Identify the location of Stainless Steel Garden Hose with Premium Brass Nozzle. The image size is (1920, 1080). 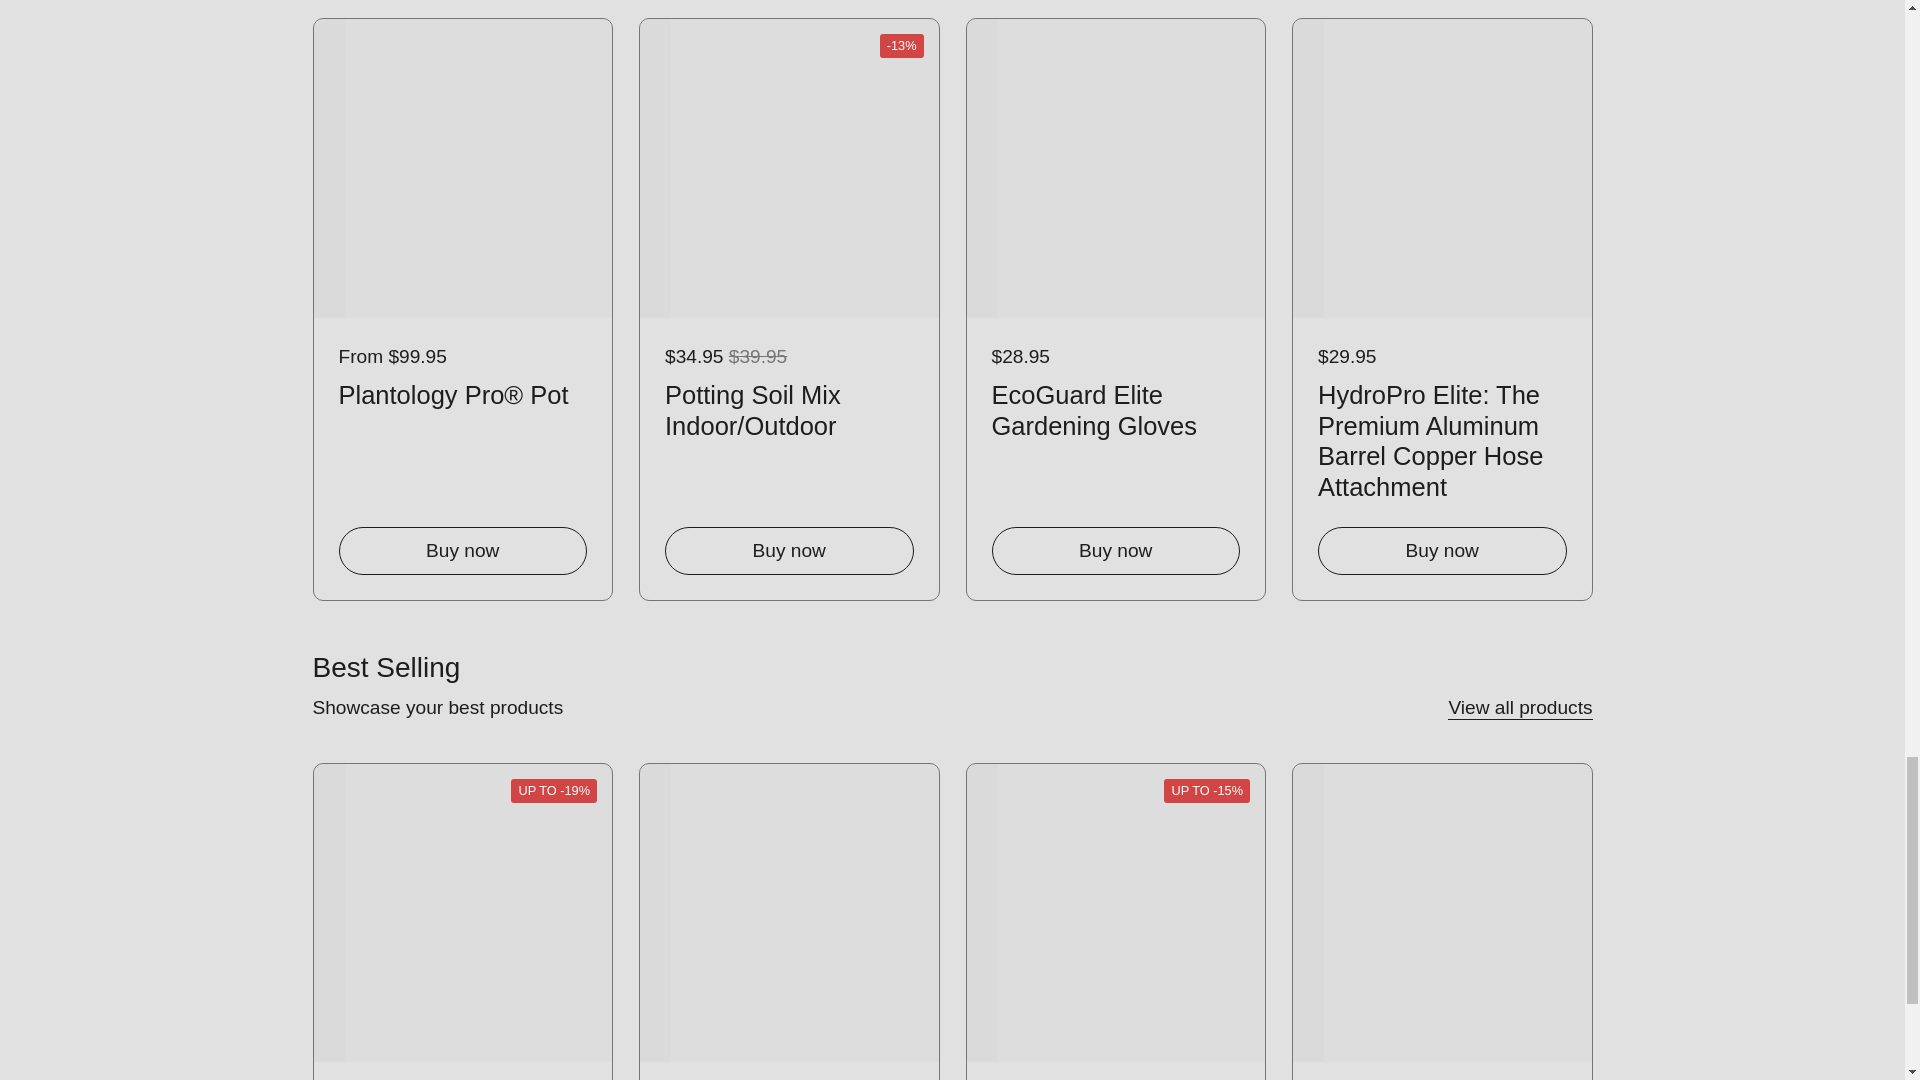
(1768, 437).